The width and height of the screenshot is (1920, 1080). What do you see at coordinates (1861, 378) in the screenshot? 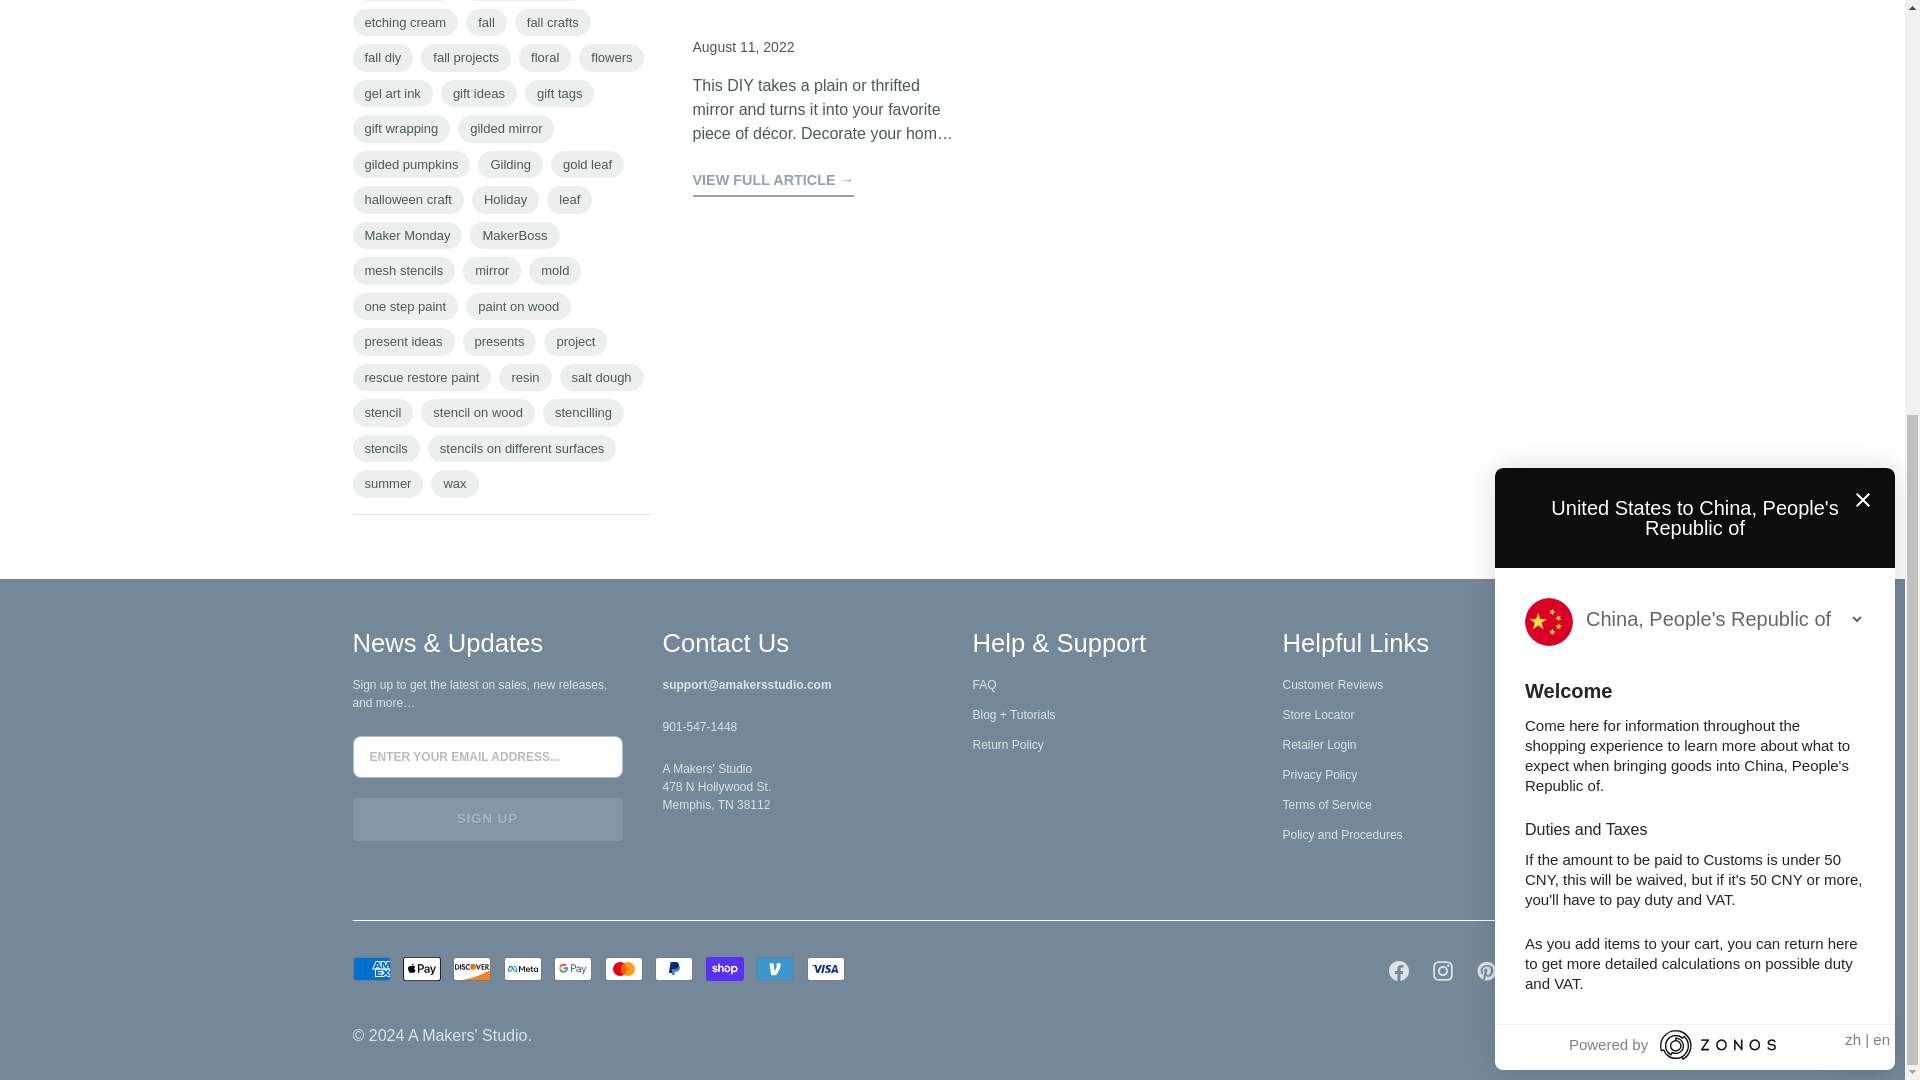
I see `Open Zonos Hello` at bounding box center [1861, 378].